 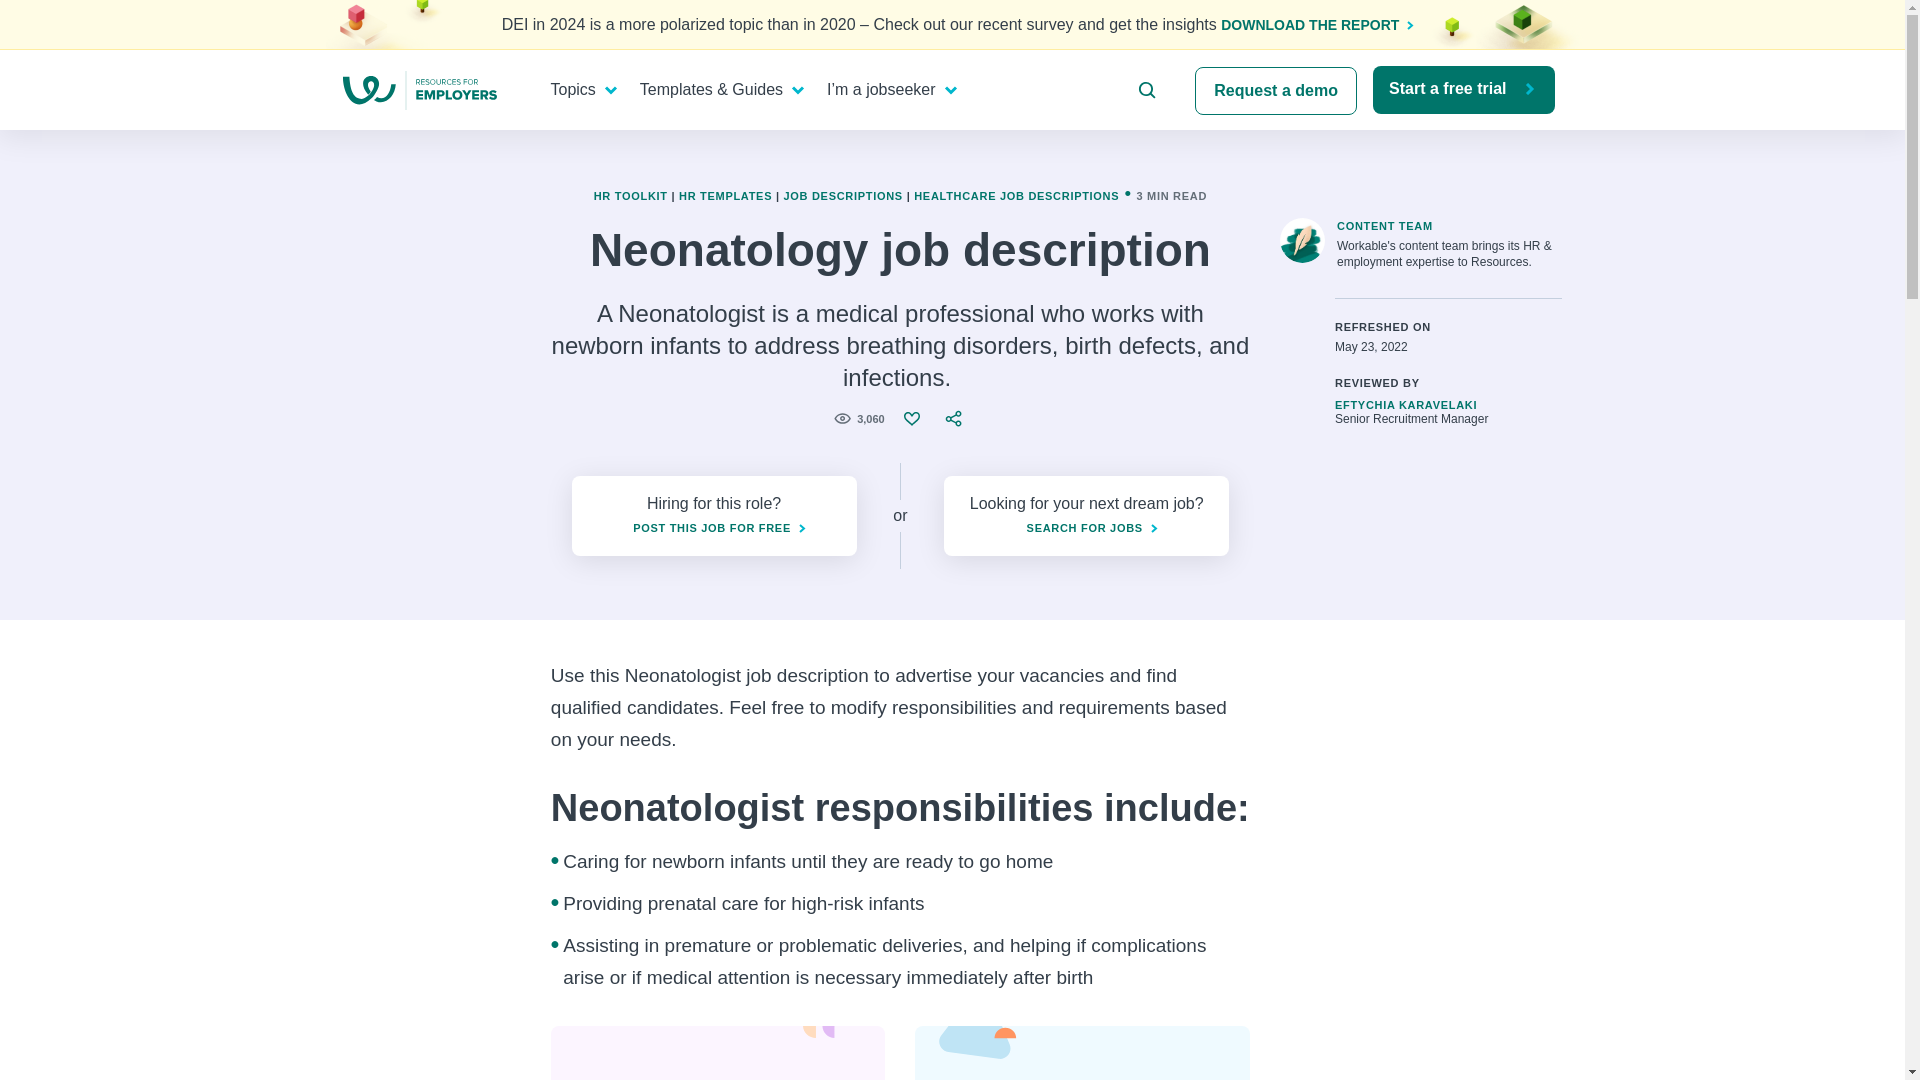 I want to click on Like, so click(x=914, y=418).